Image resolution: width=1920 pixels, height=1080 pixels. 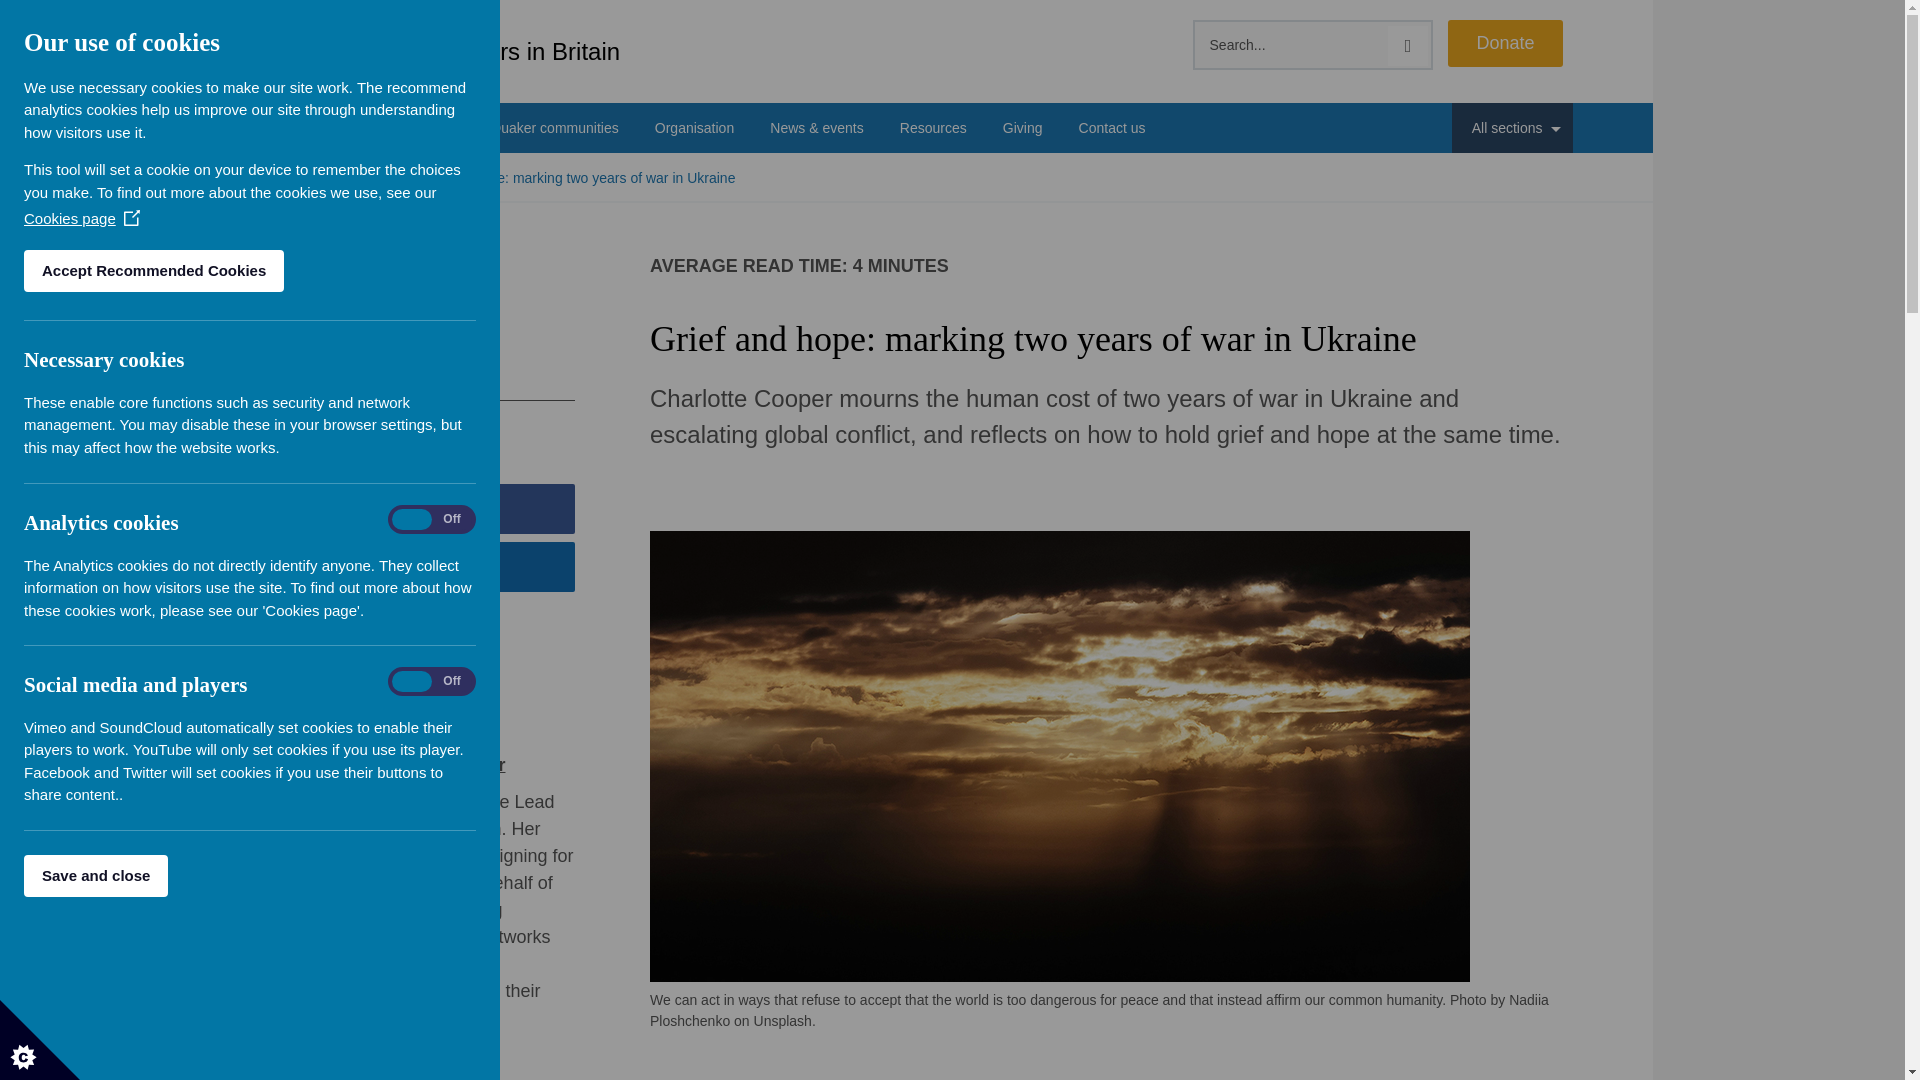 I want to click on All sections, so click(x=1512, y=128).